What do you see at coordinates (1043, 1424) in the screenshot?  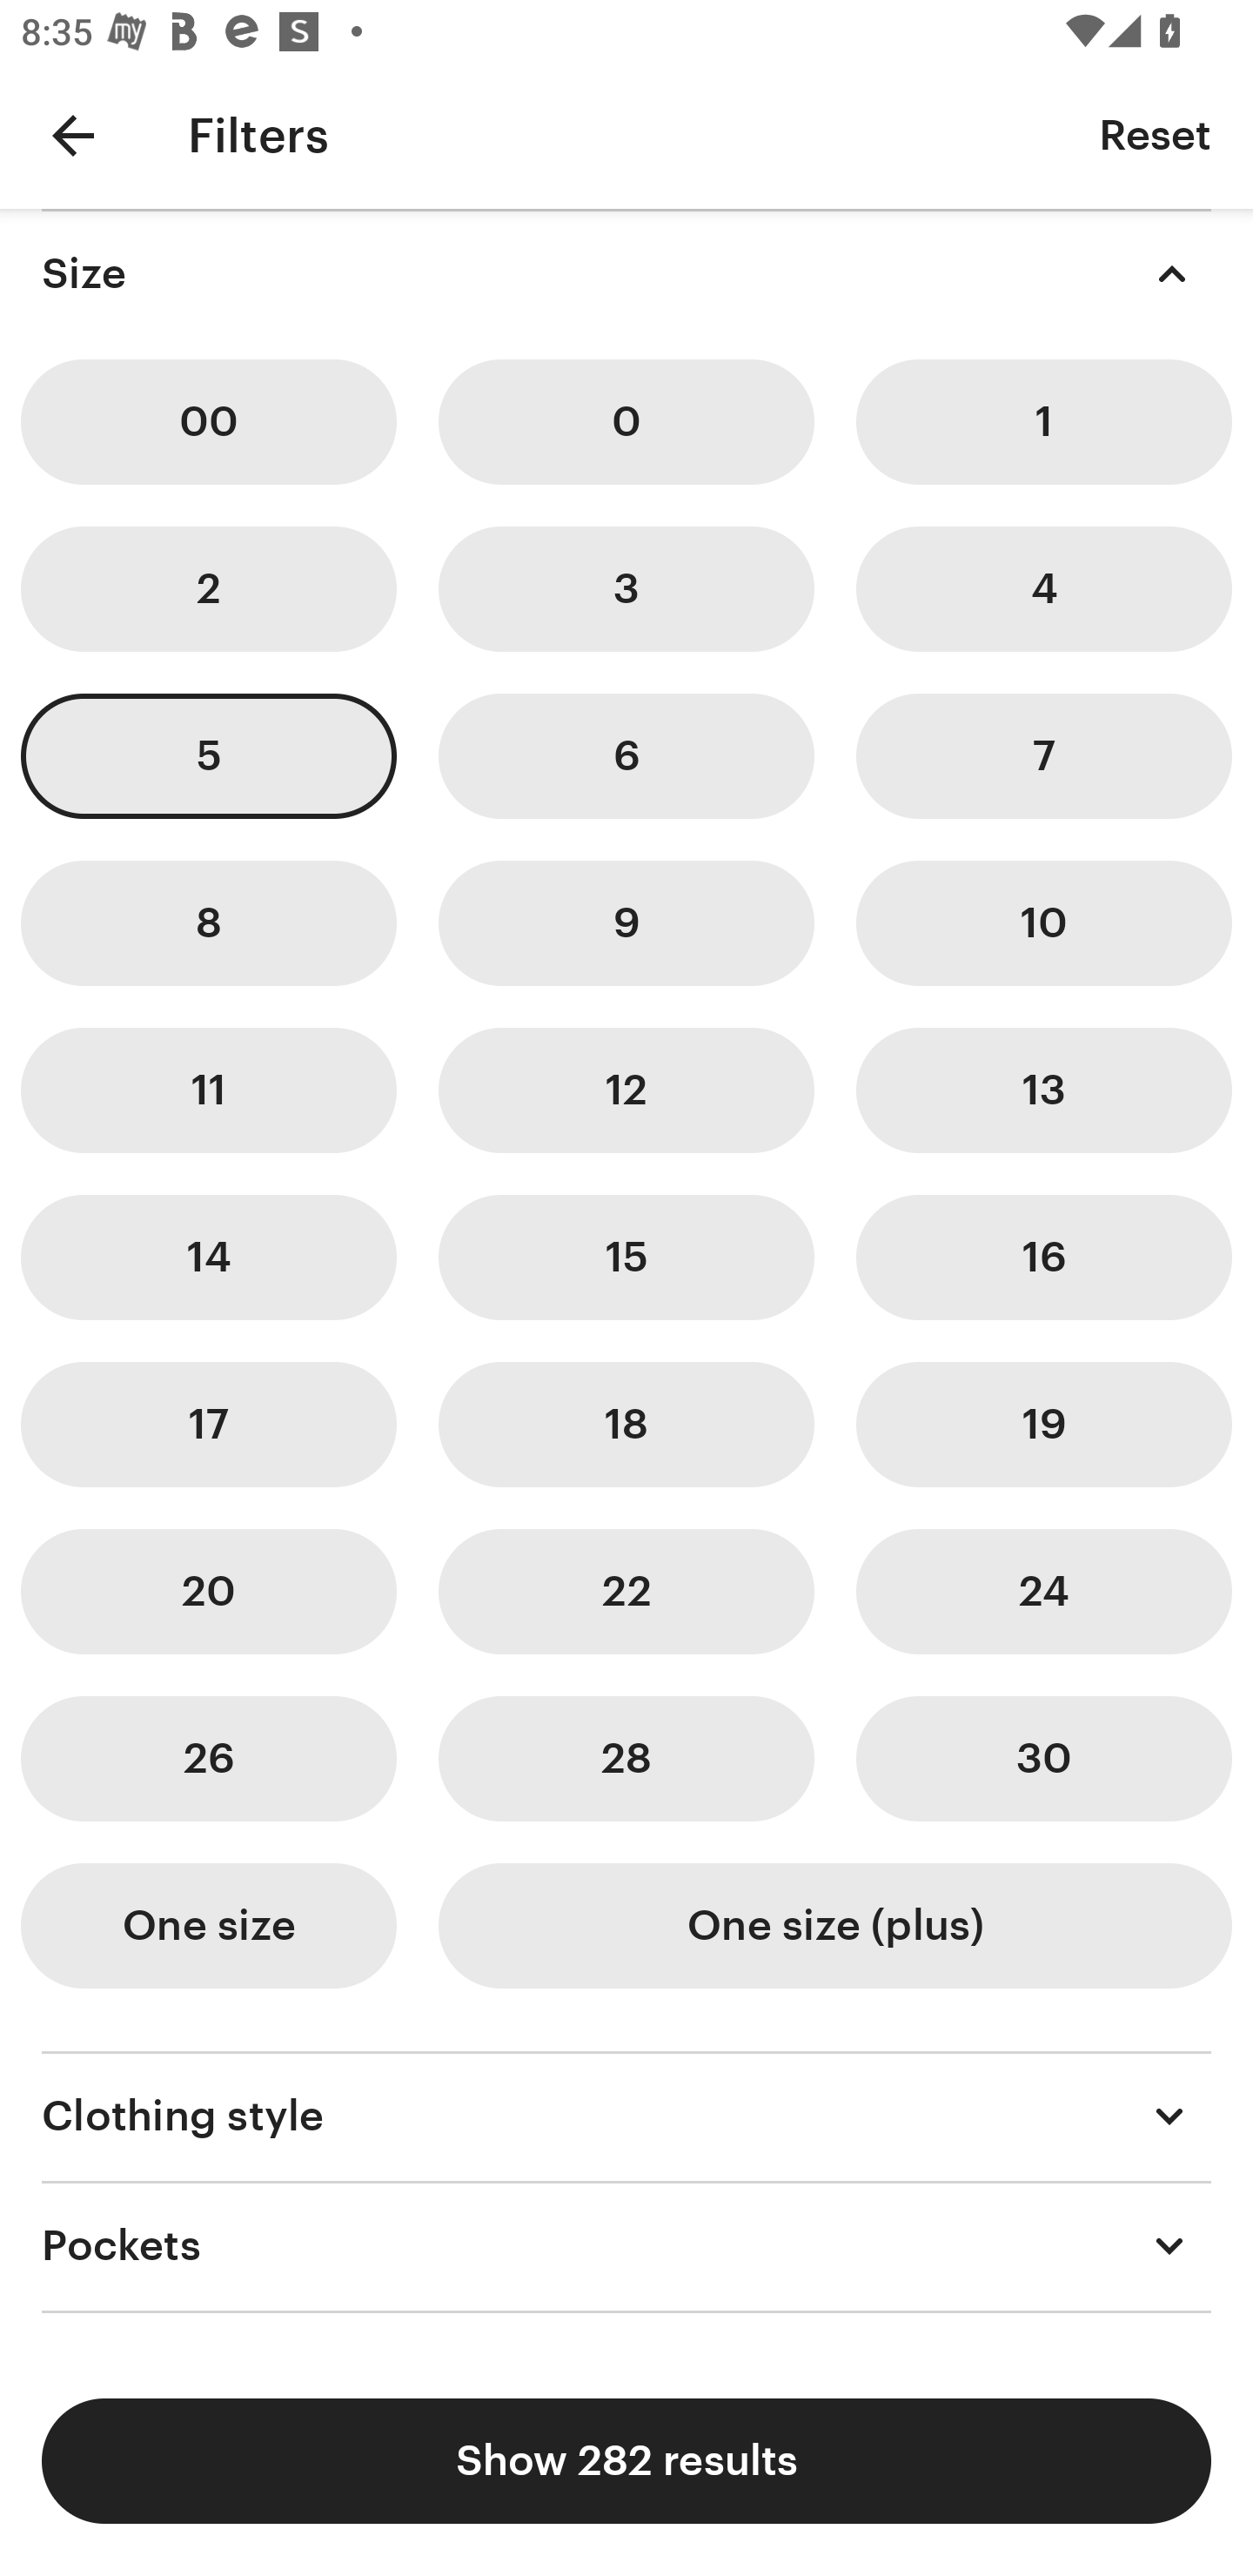 I see `19` at bounding box center [1043, 1424].